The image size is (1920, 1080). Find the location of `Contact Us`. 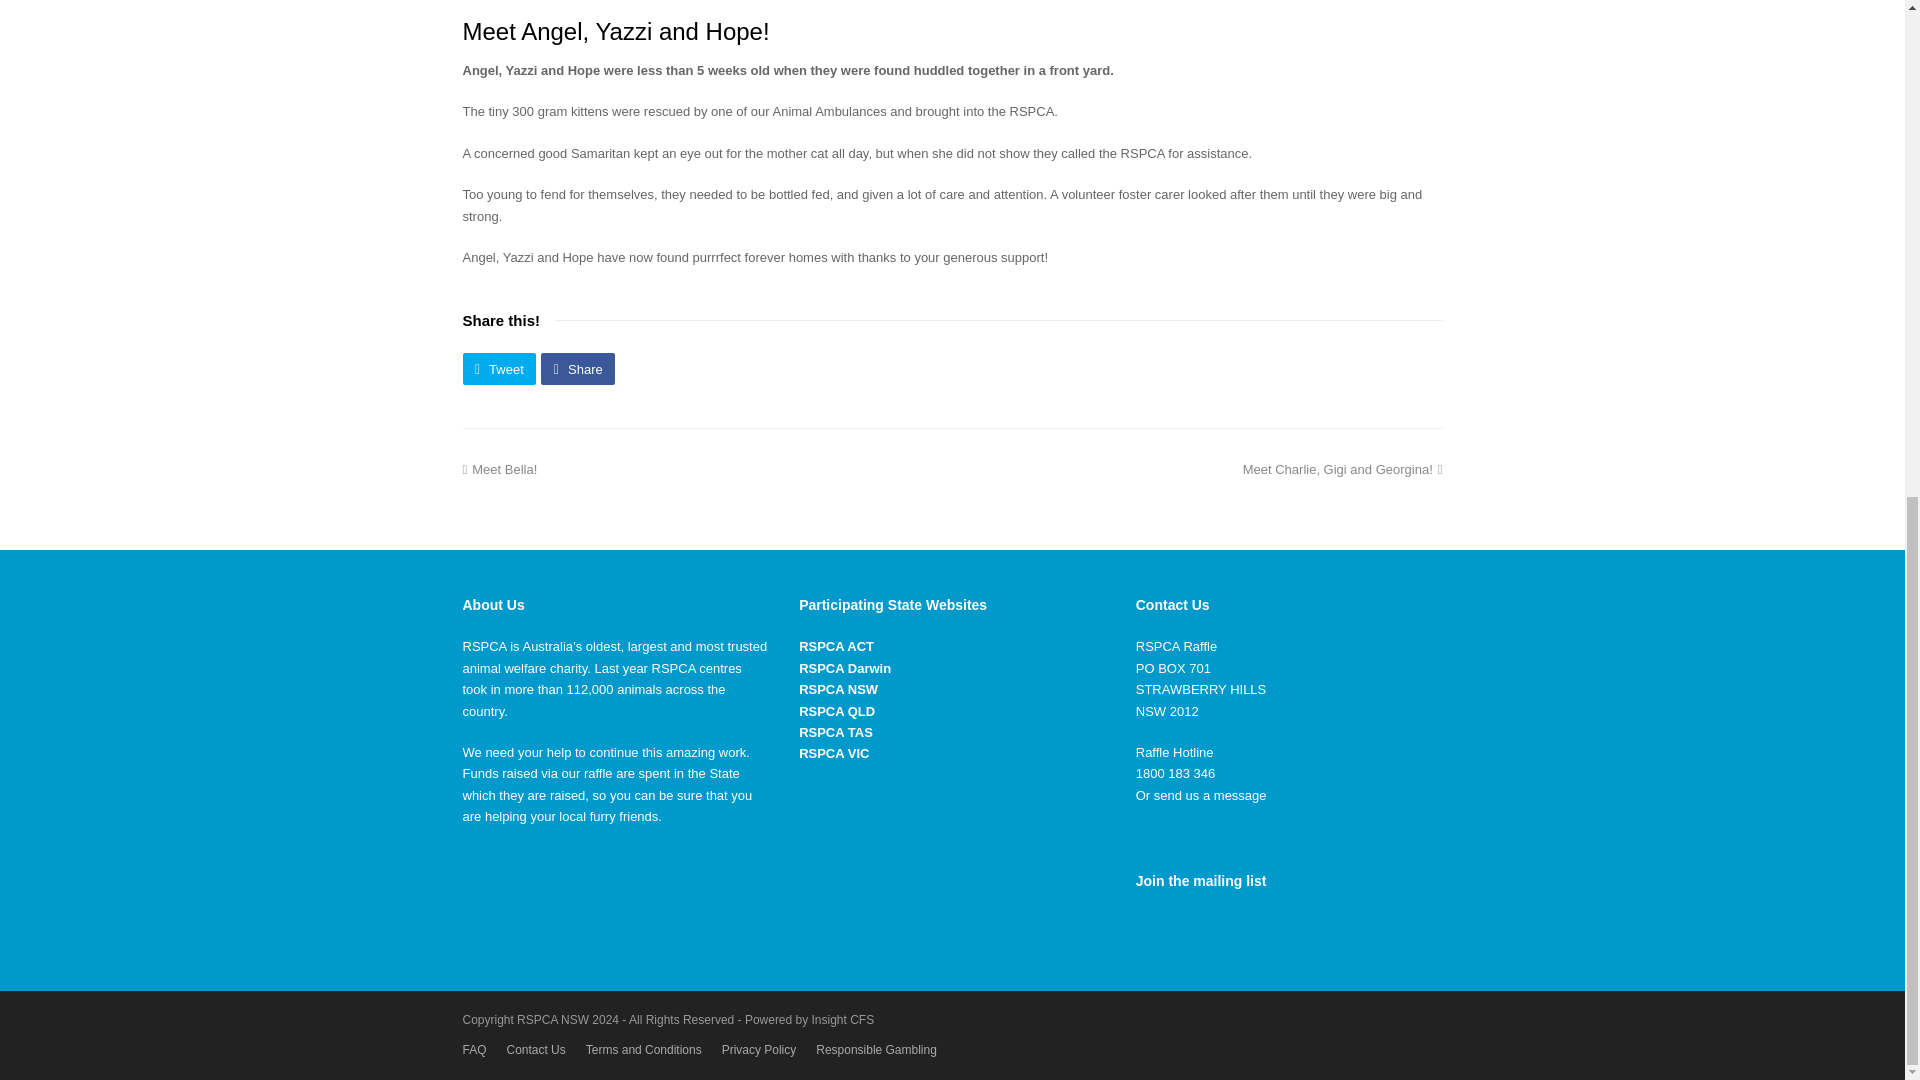

Contact Us is located at coordinates (535, 1050).